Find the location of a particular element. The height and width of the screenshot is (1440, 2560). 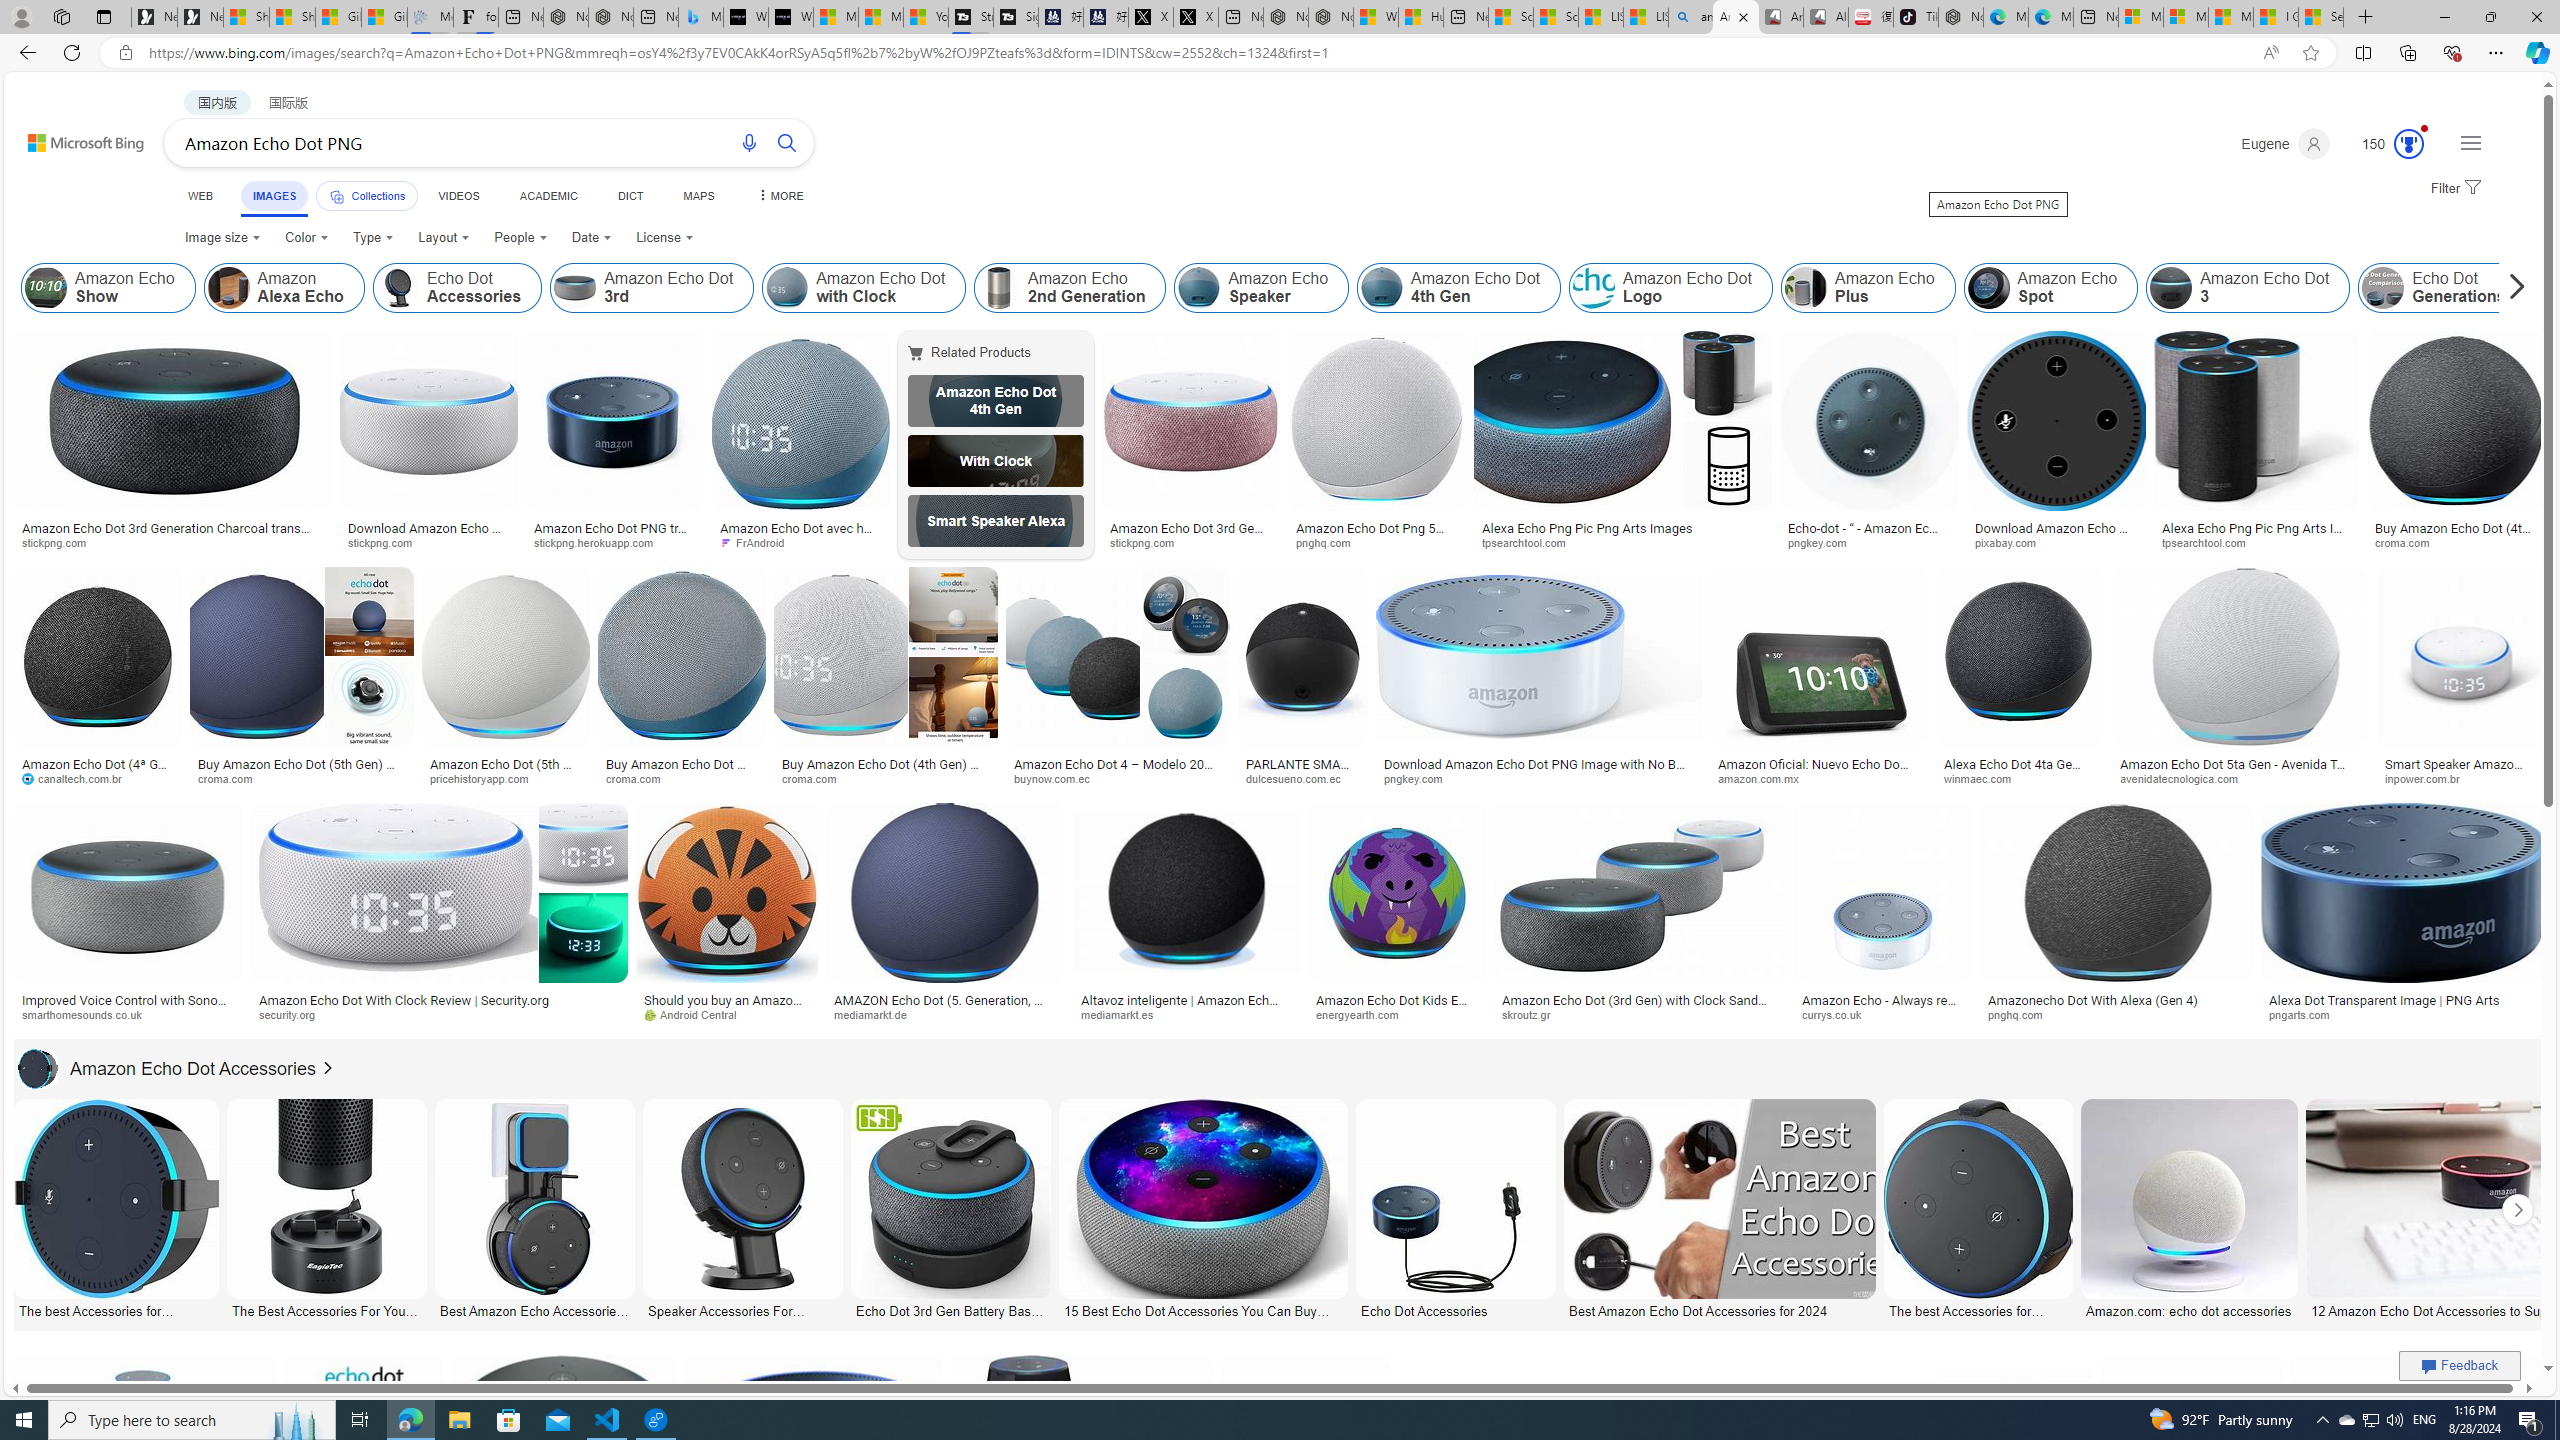

inpower.com.br is located at coordinates (2428, 778).